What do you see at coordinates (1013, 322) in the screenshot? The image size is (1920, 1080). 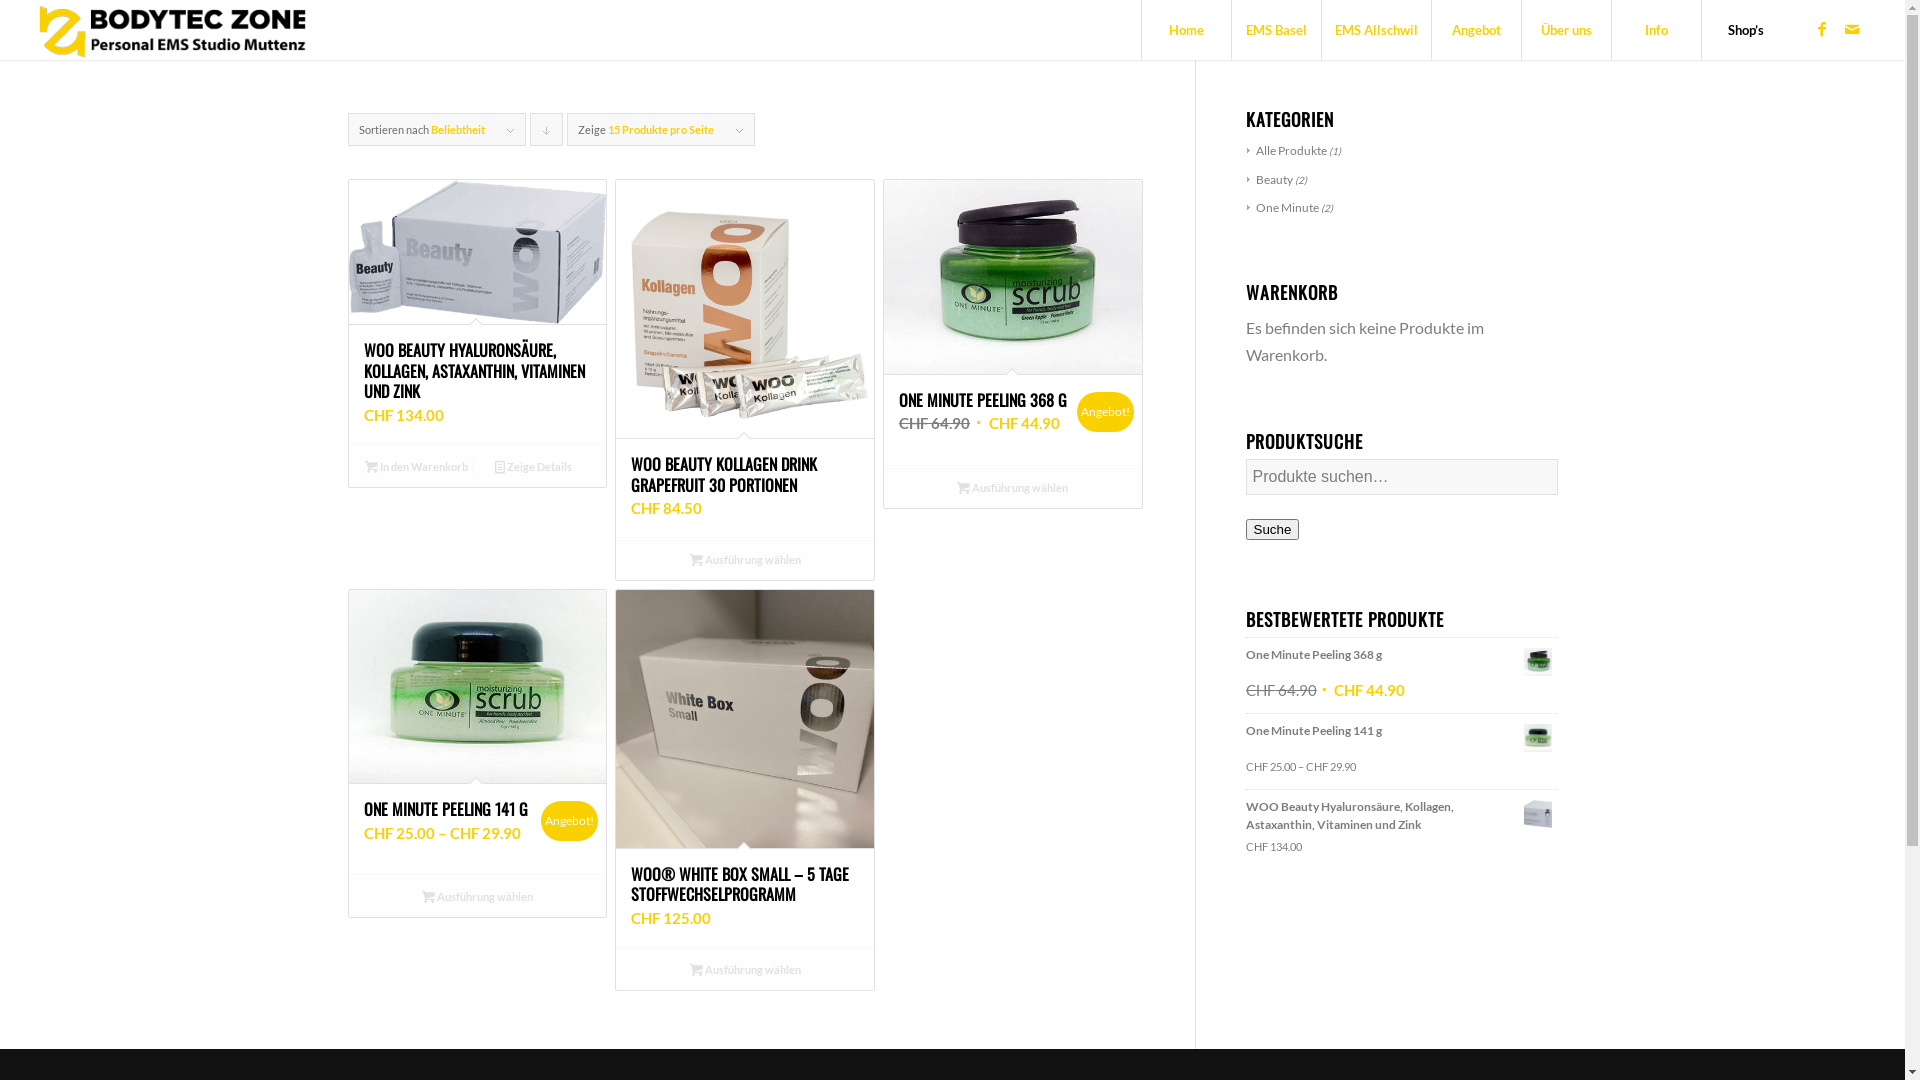 I see `ONE MINUTE PEELING 368 G
CHF 64.90 CHF 44.90
Angebot!` at bounding box center [1013, 322].